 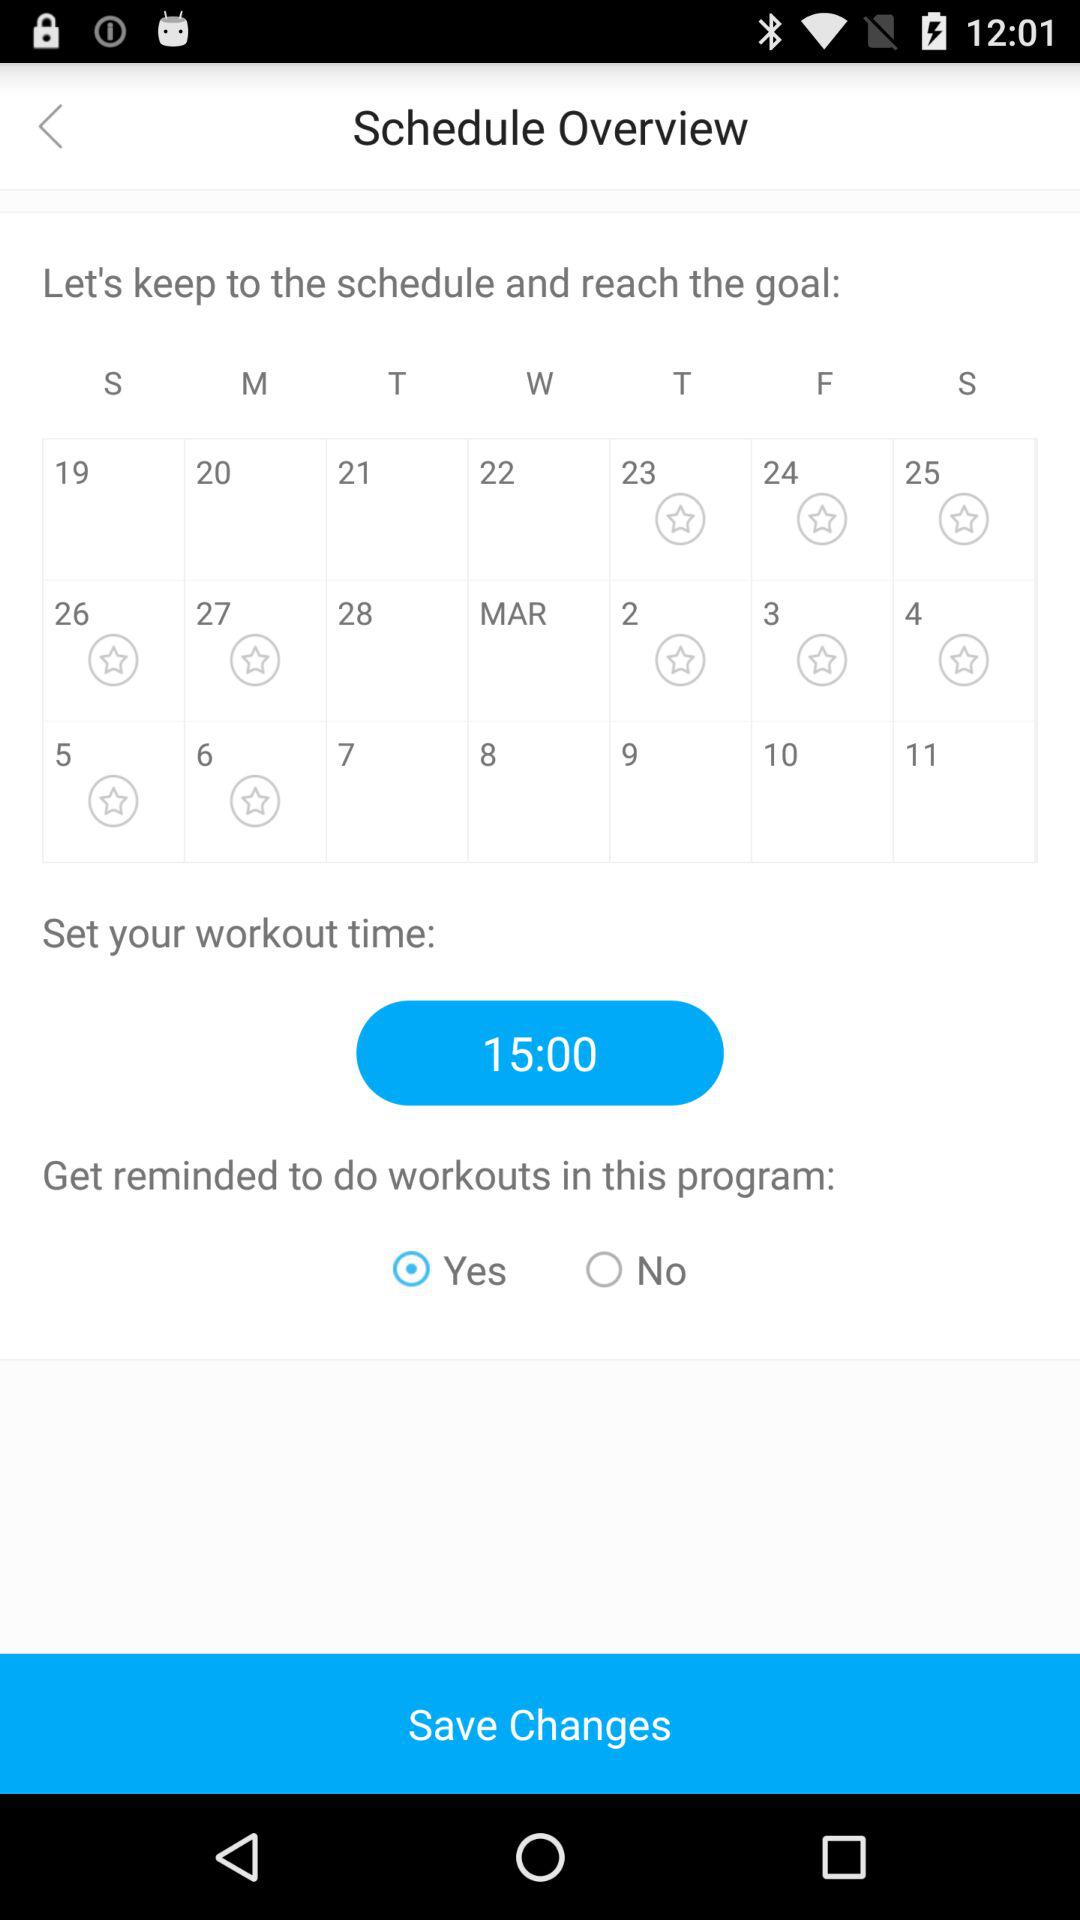 What do you see at coordinates (636, 1269) in the screenshot?
I see `open no` at bounding box center [636, 1269].